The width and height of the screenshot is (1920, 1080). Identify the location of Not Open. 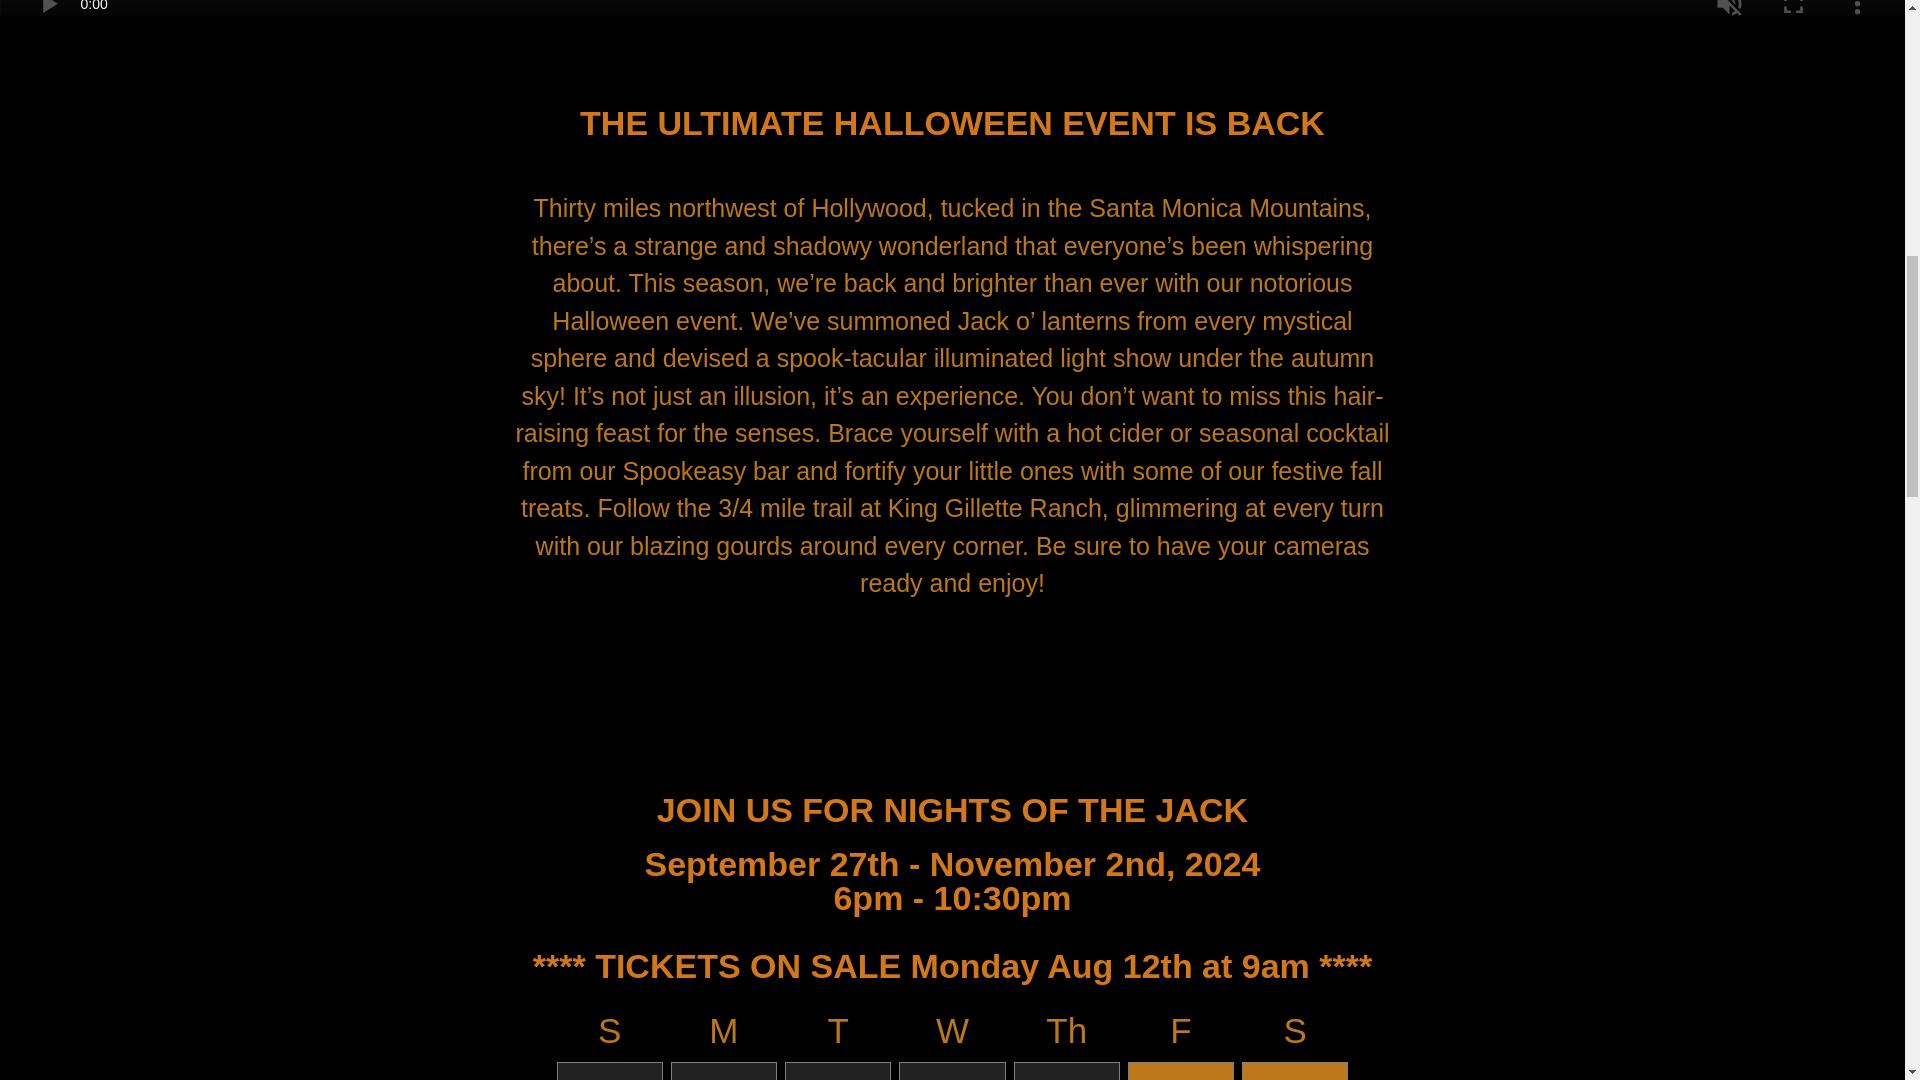
(724, 1070).